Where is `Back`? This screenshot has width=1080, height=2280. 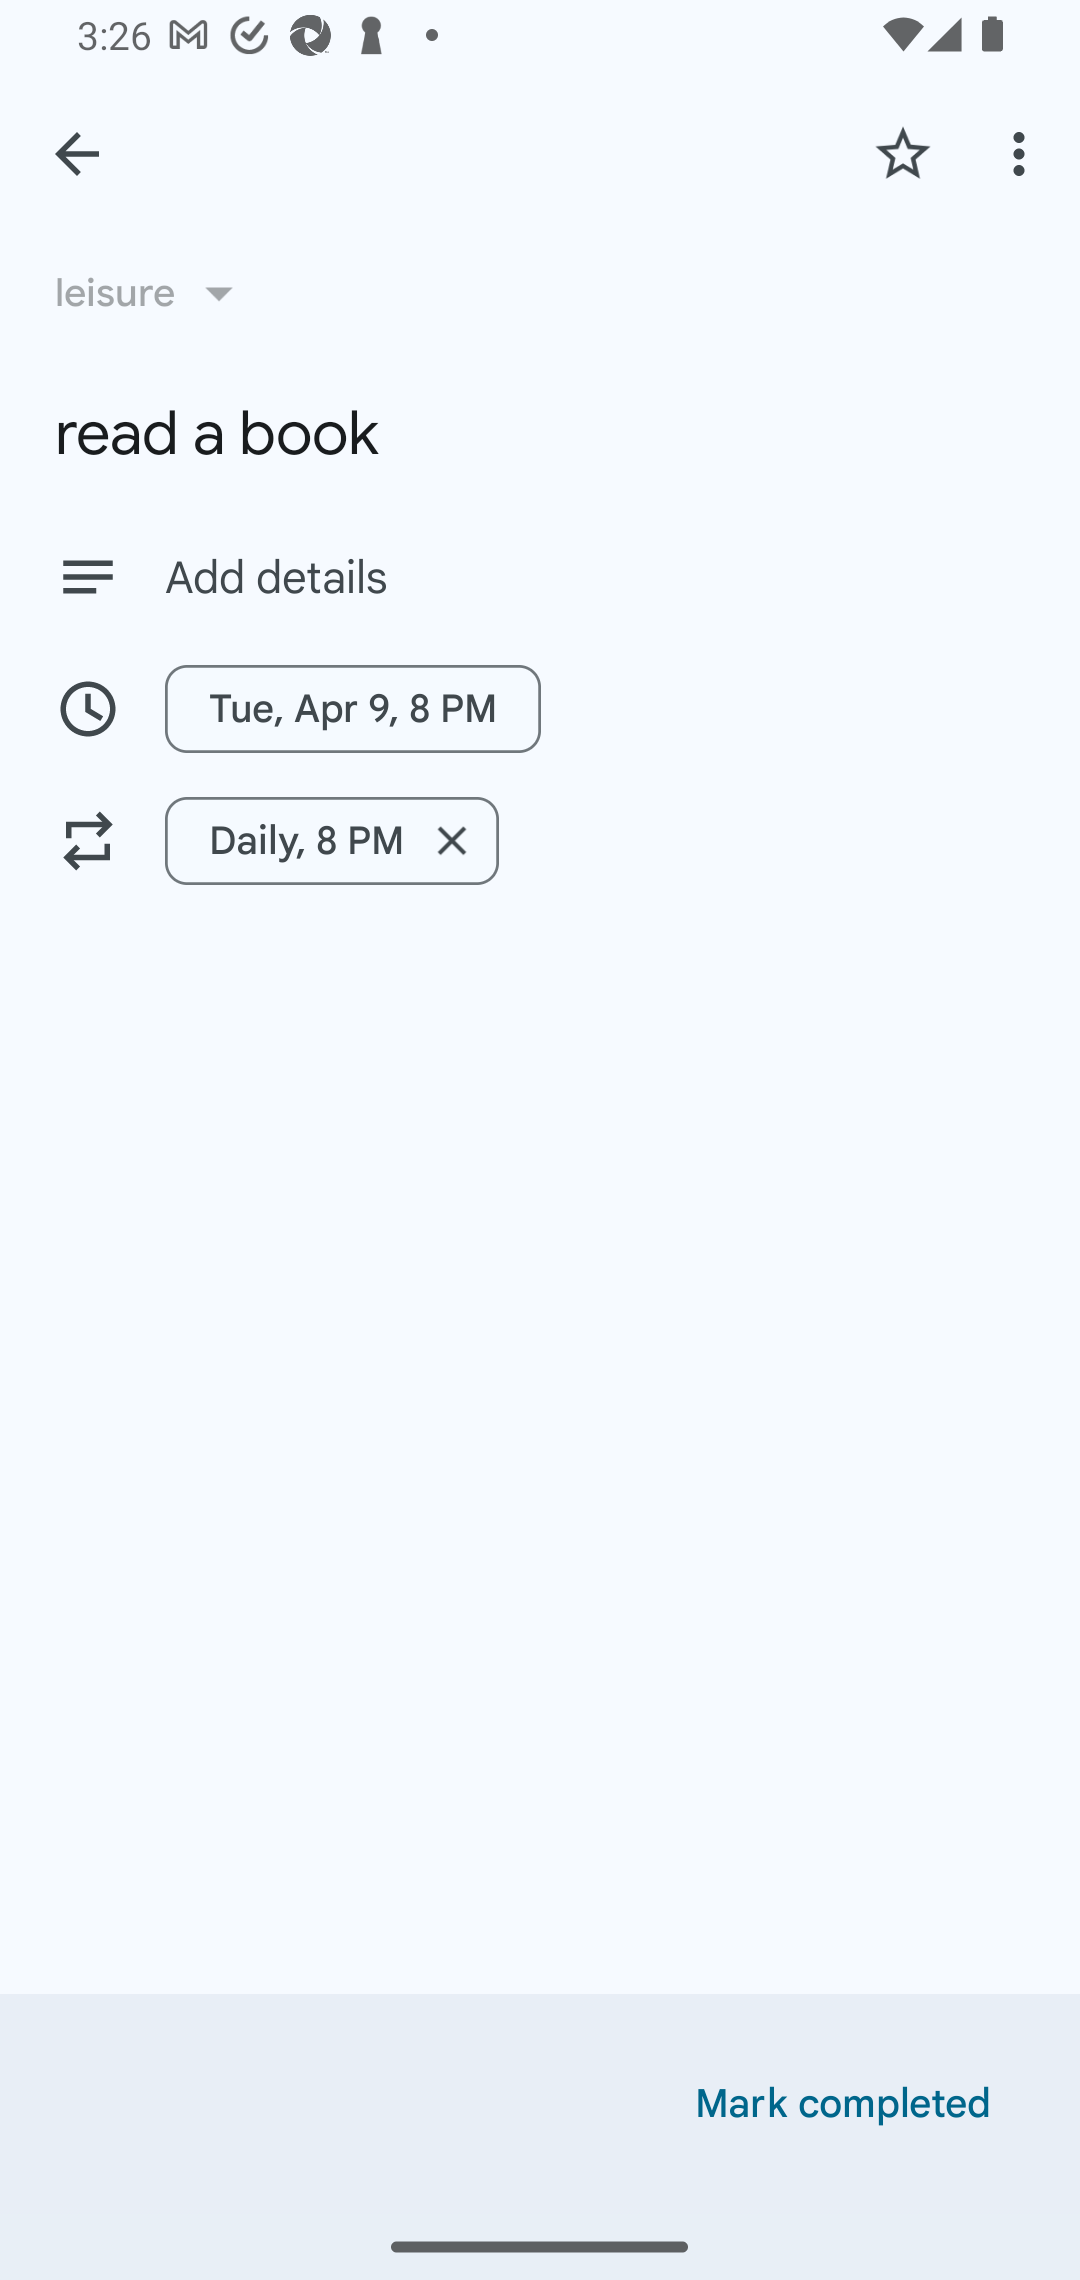 Back is located at coordinates (77, 154).